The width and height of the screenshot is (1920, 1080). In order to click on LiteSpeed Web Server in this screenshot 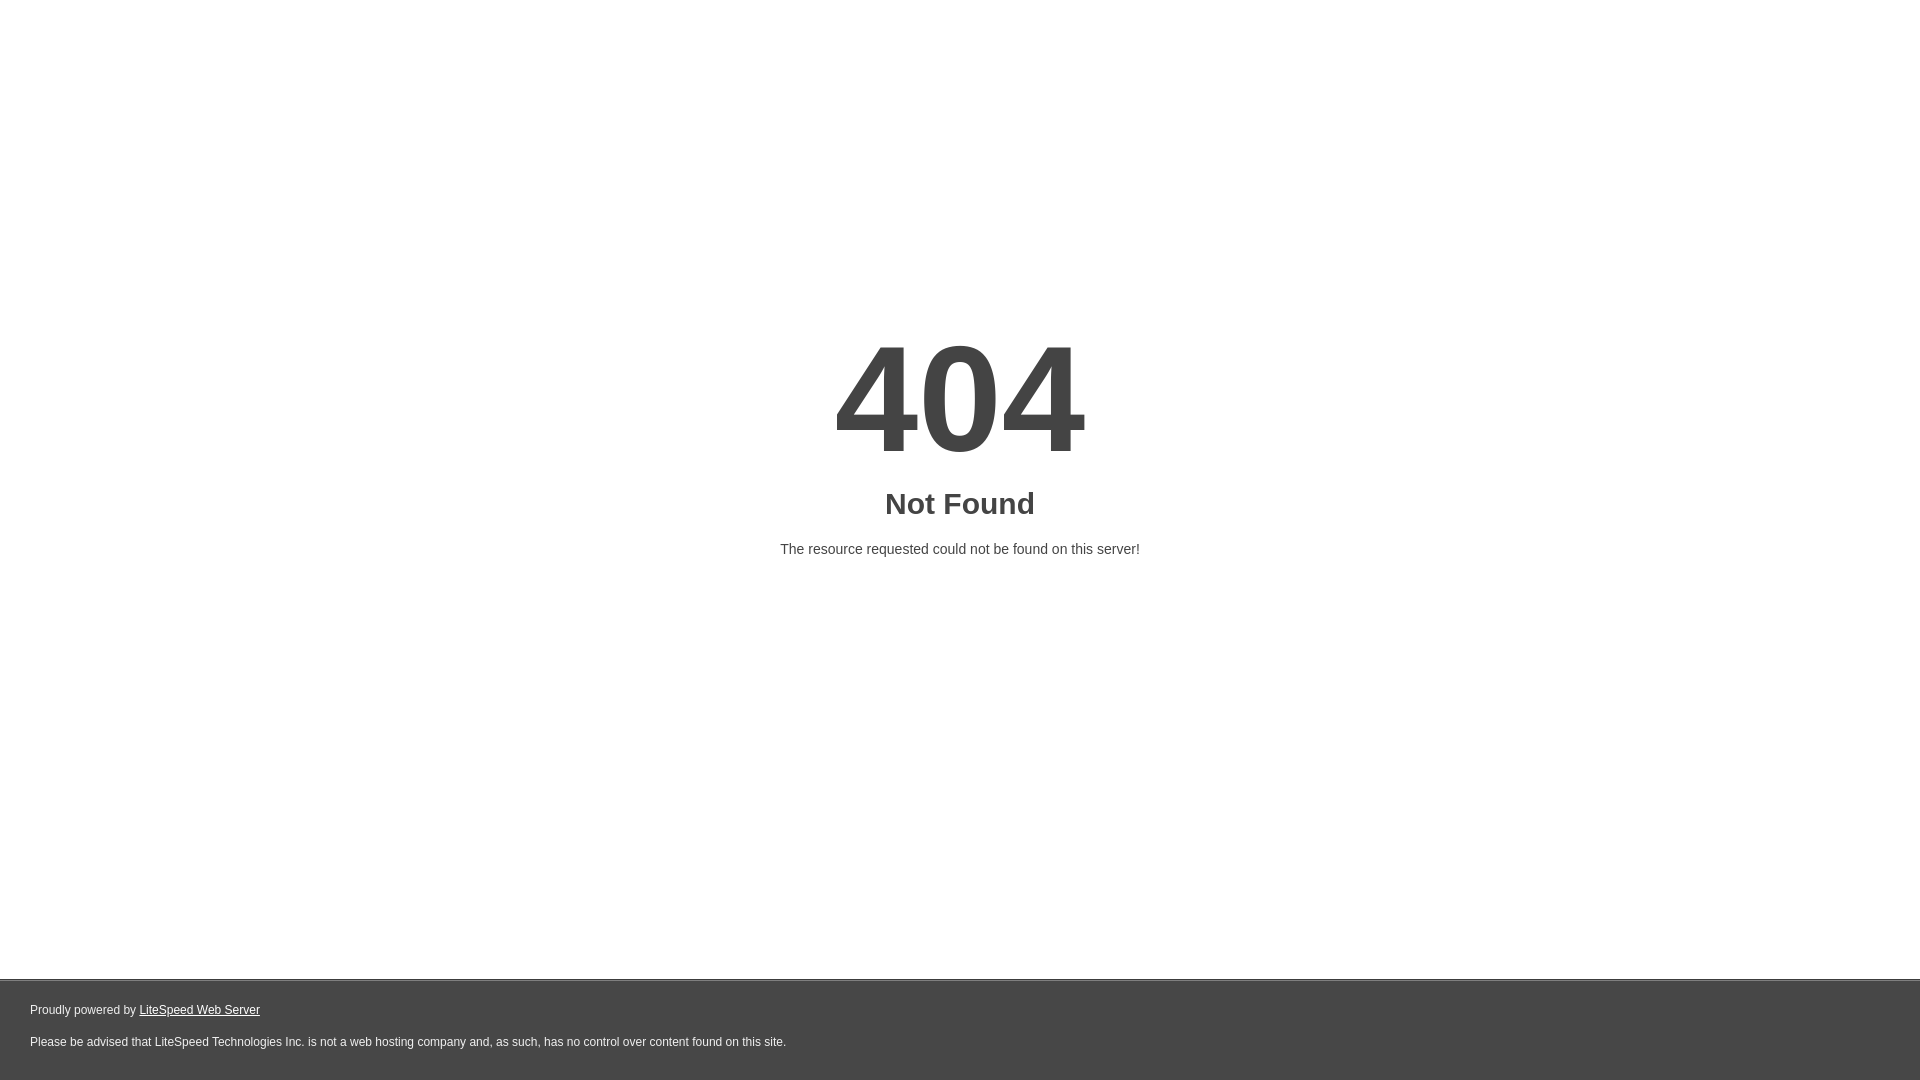, I will do `click(200, 1010)`.